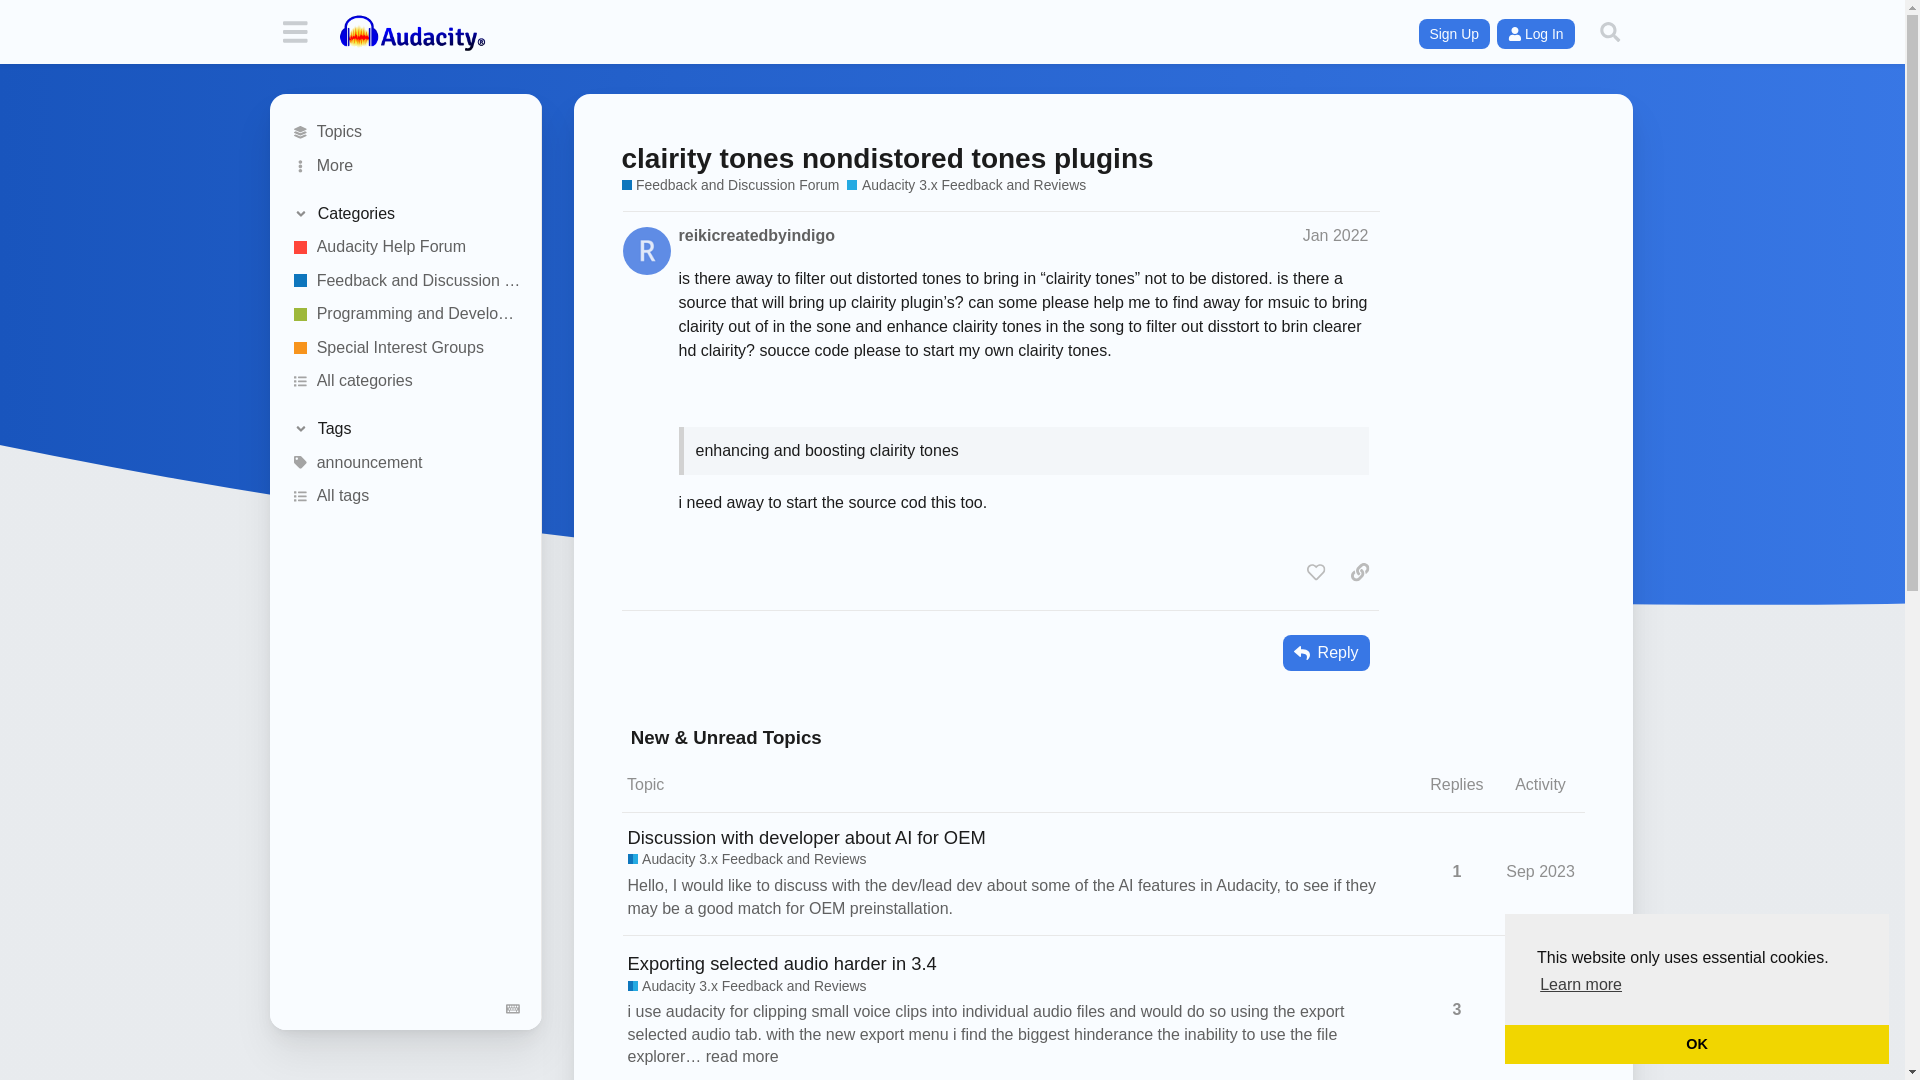 This screenshot has height=1080, width=1920. What do you see at coordinates (1536, 34) in the screenshot?
I see `Log In` at bounding box center [1536, 34].